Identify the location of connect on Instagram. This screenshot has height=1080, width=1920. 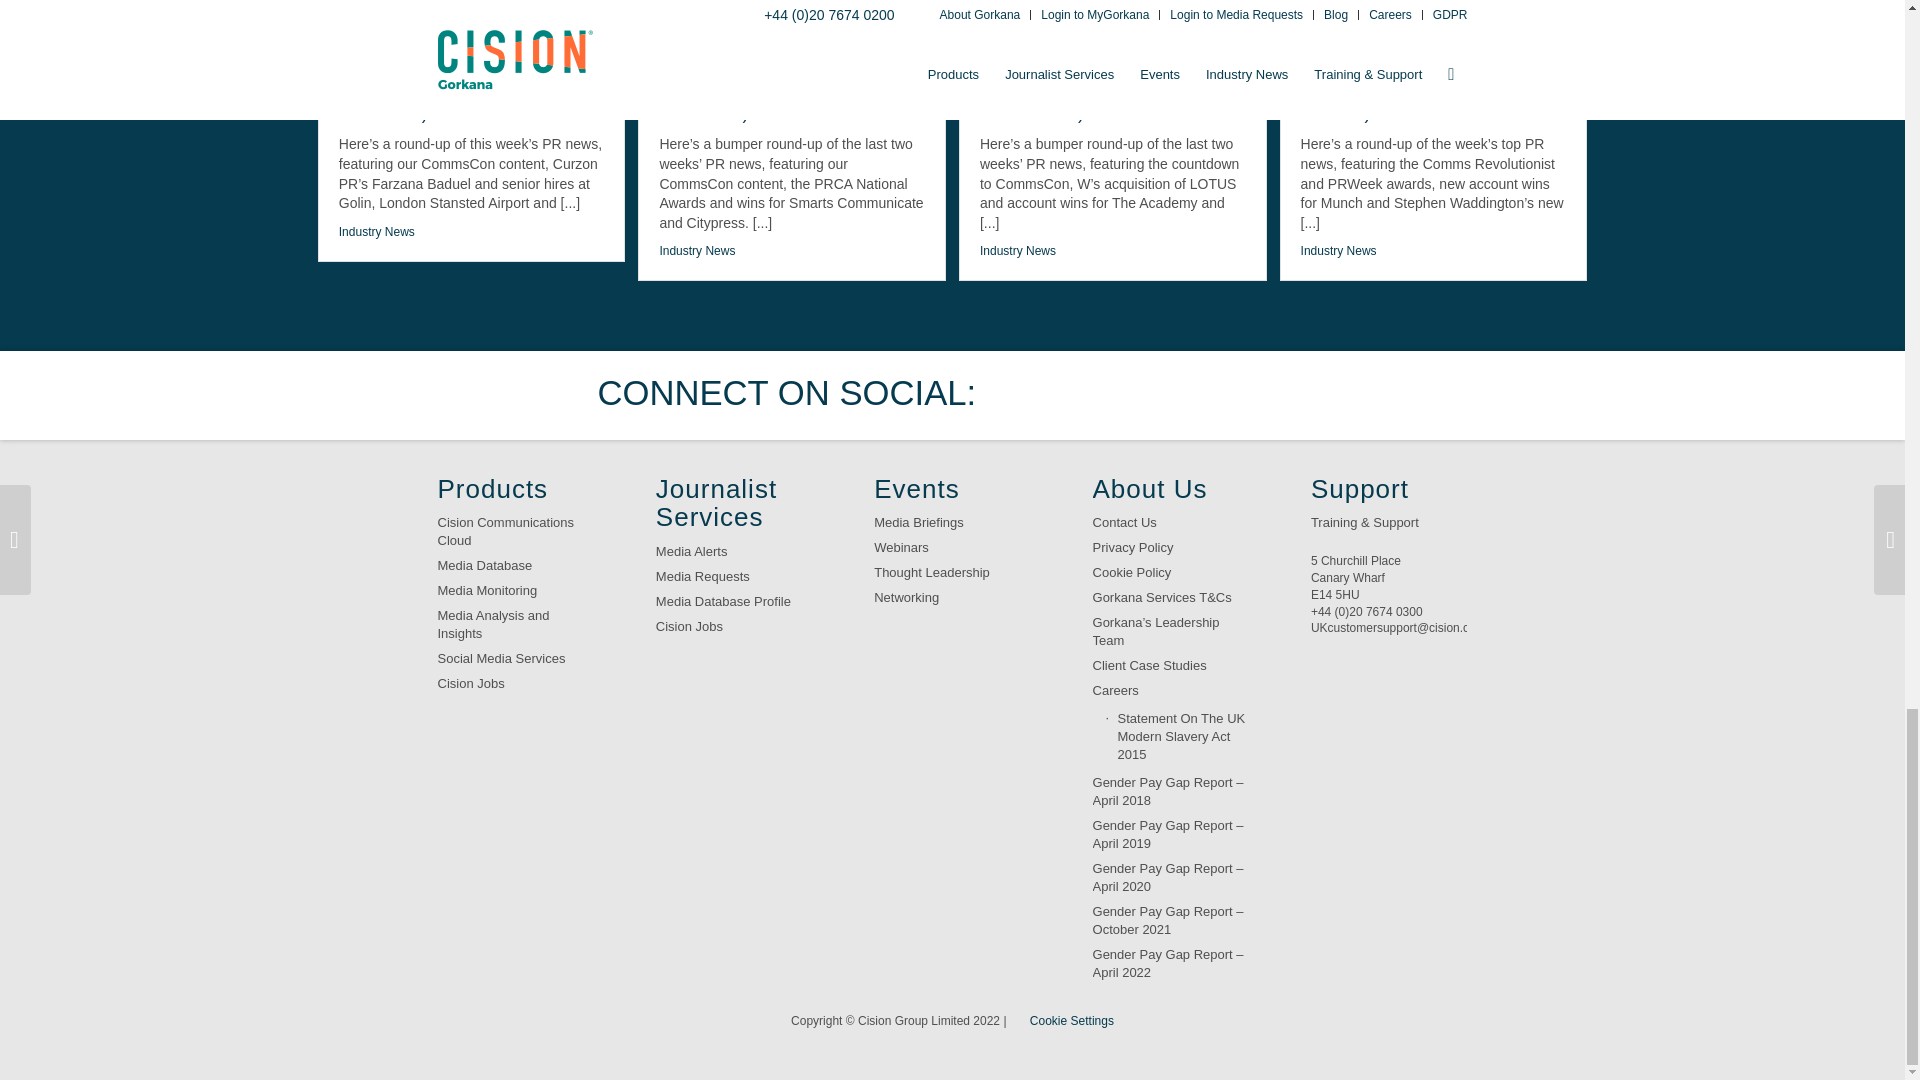
(1274, 394).